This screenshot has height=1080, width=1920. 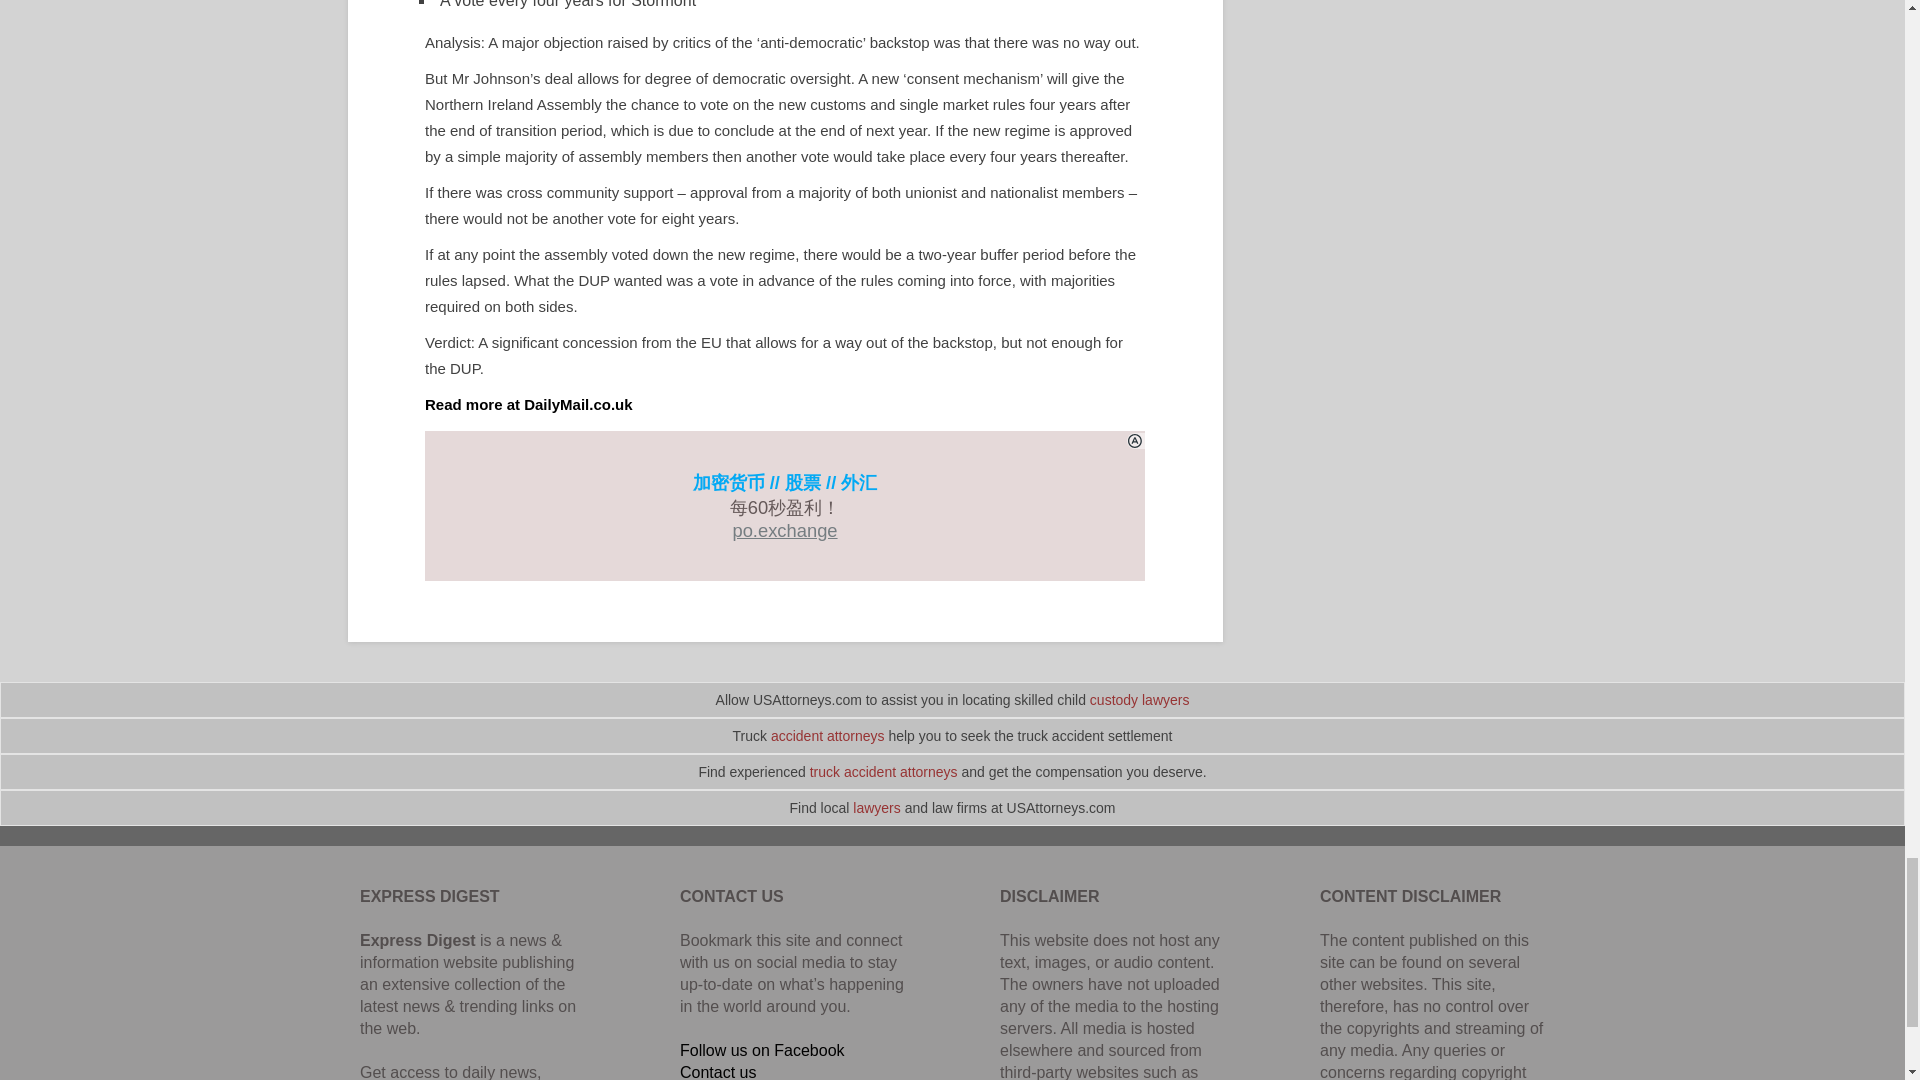 I want to click on accident attorneys, so click(x=828, y=736).